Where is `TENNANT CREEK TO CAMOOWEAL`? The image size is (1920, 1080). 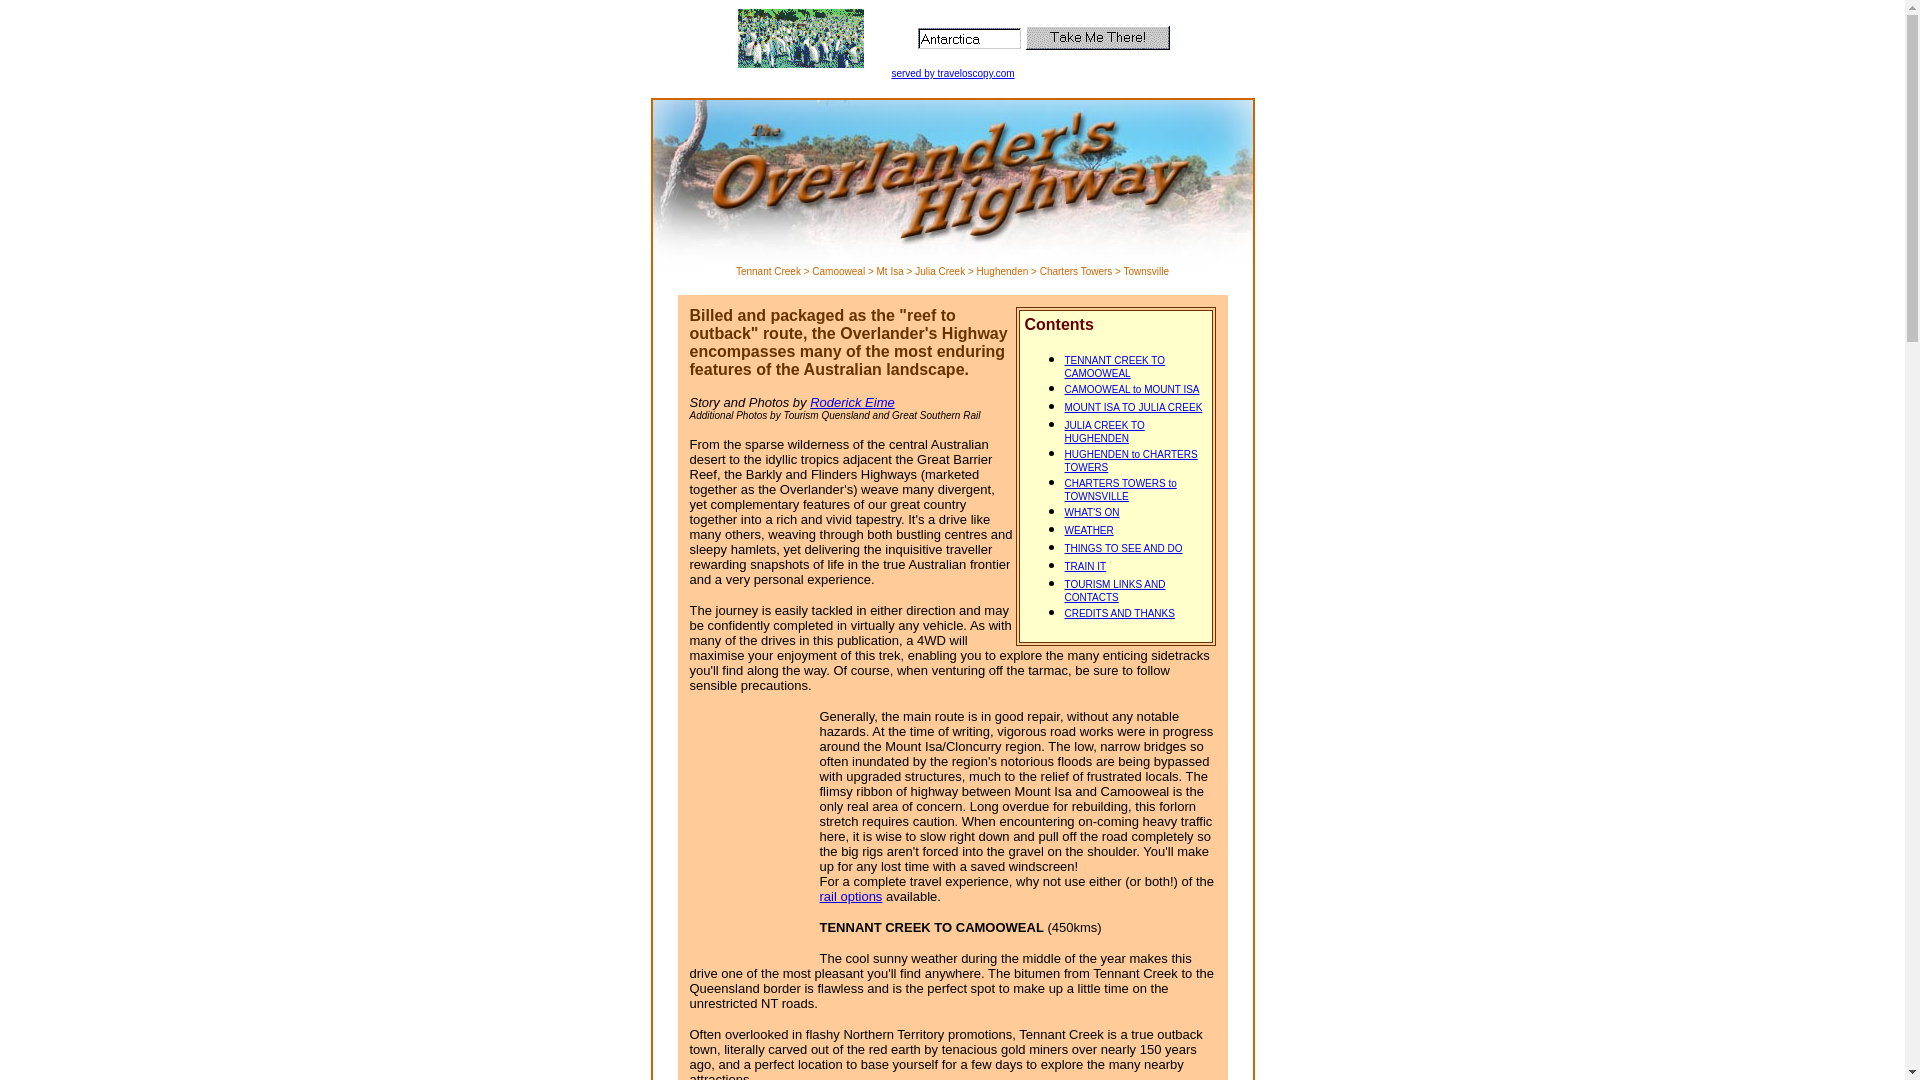 TENNANT CREEK TO CAMOOWEAL is located at coordinates (1114, 367).